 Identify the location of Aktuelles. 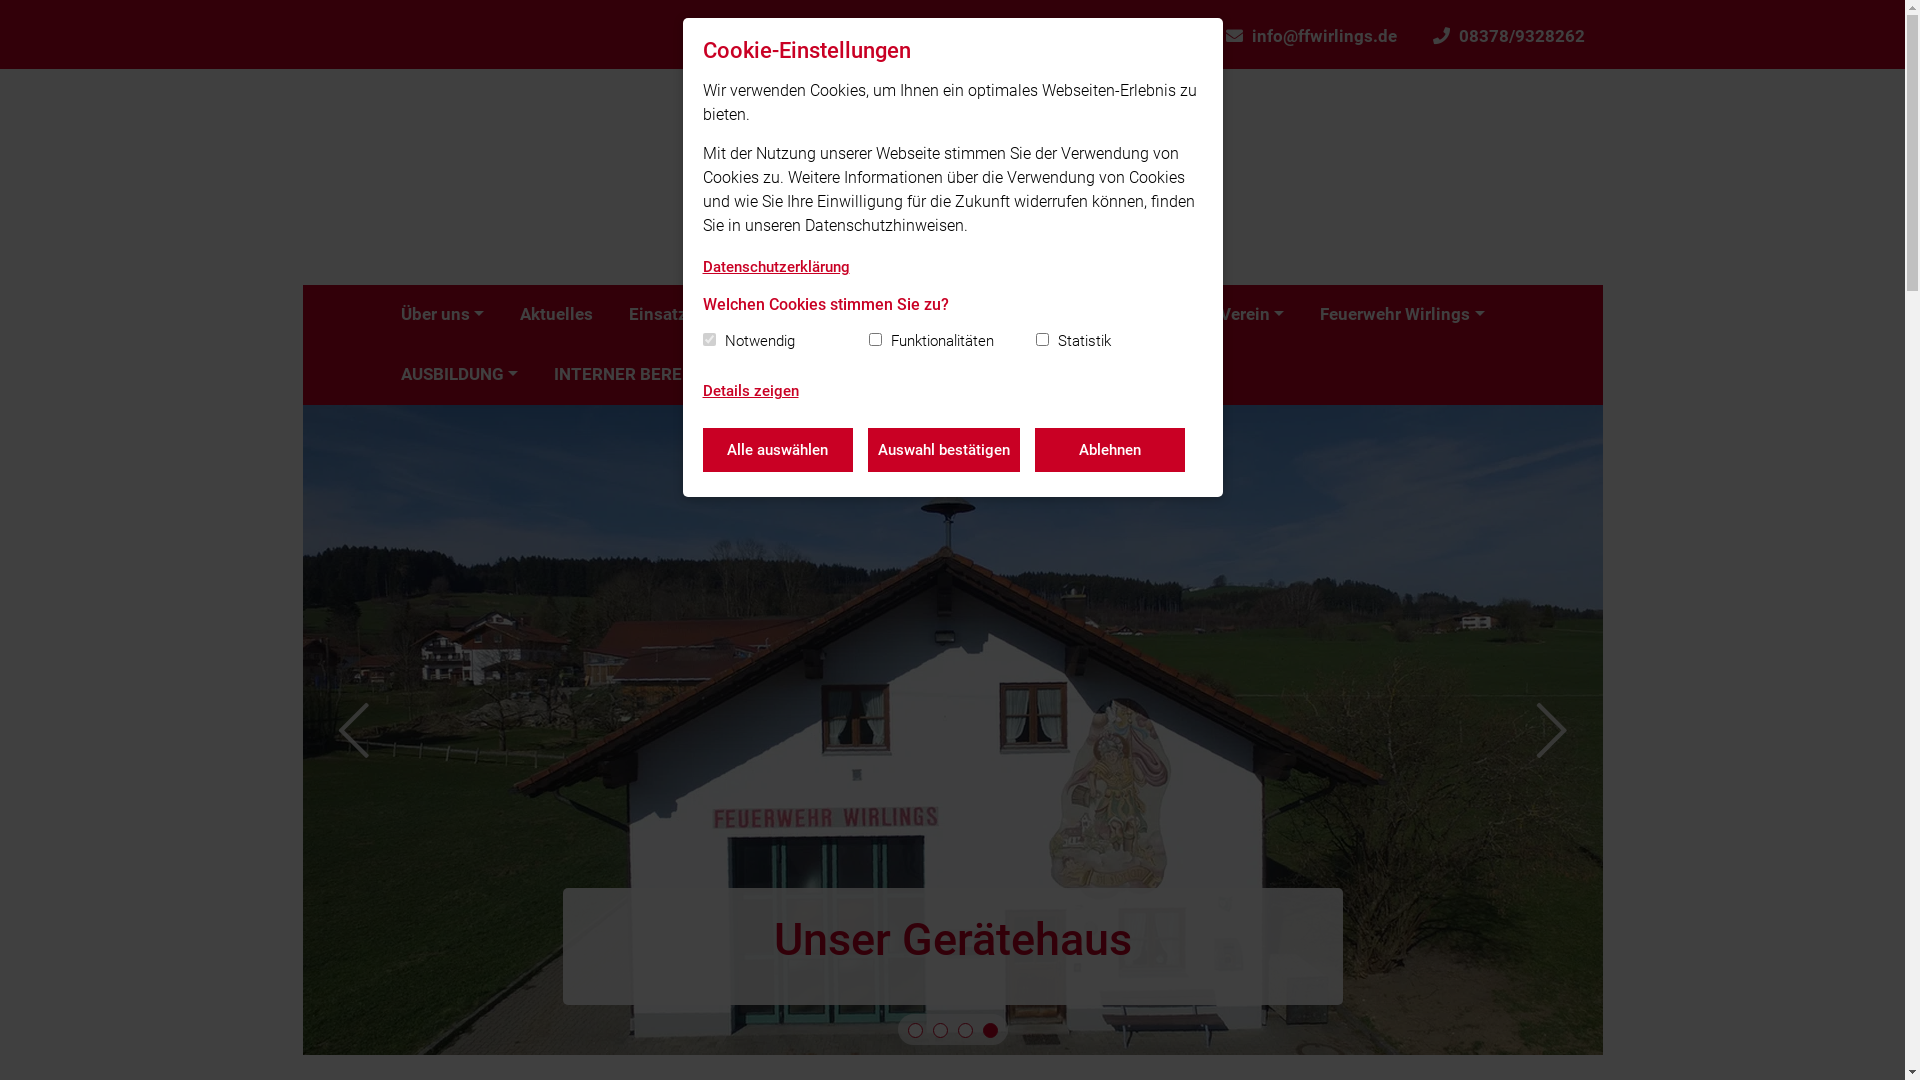
(556, 315).